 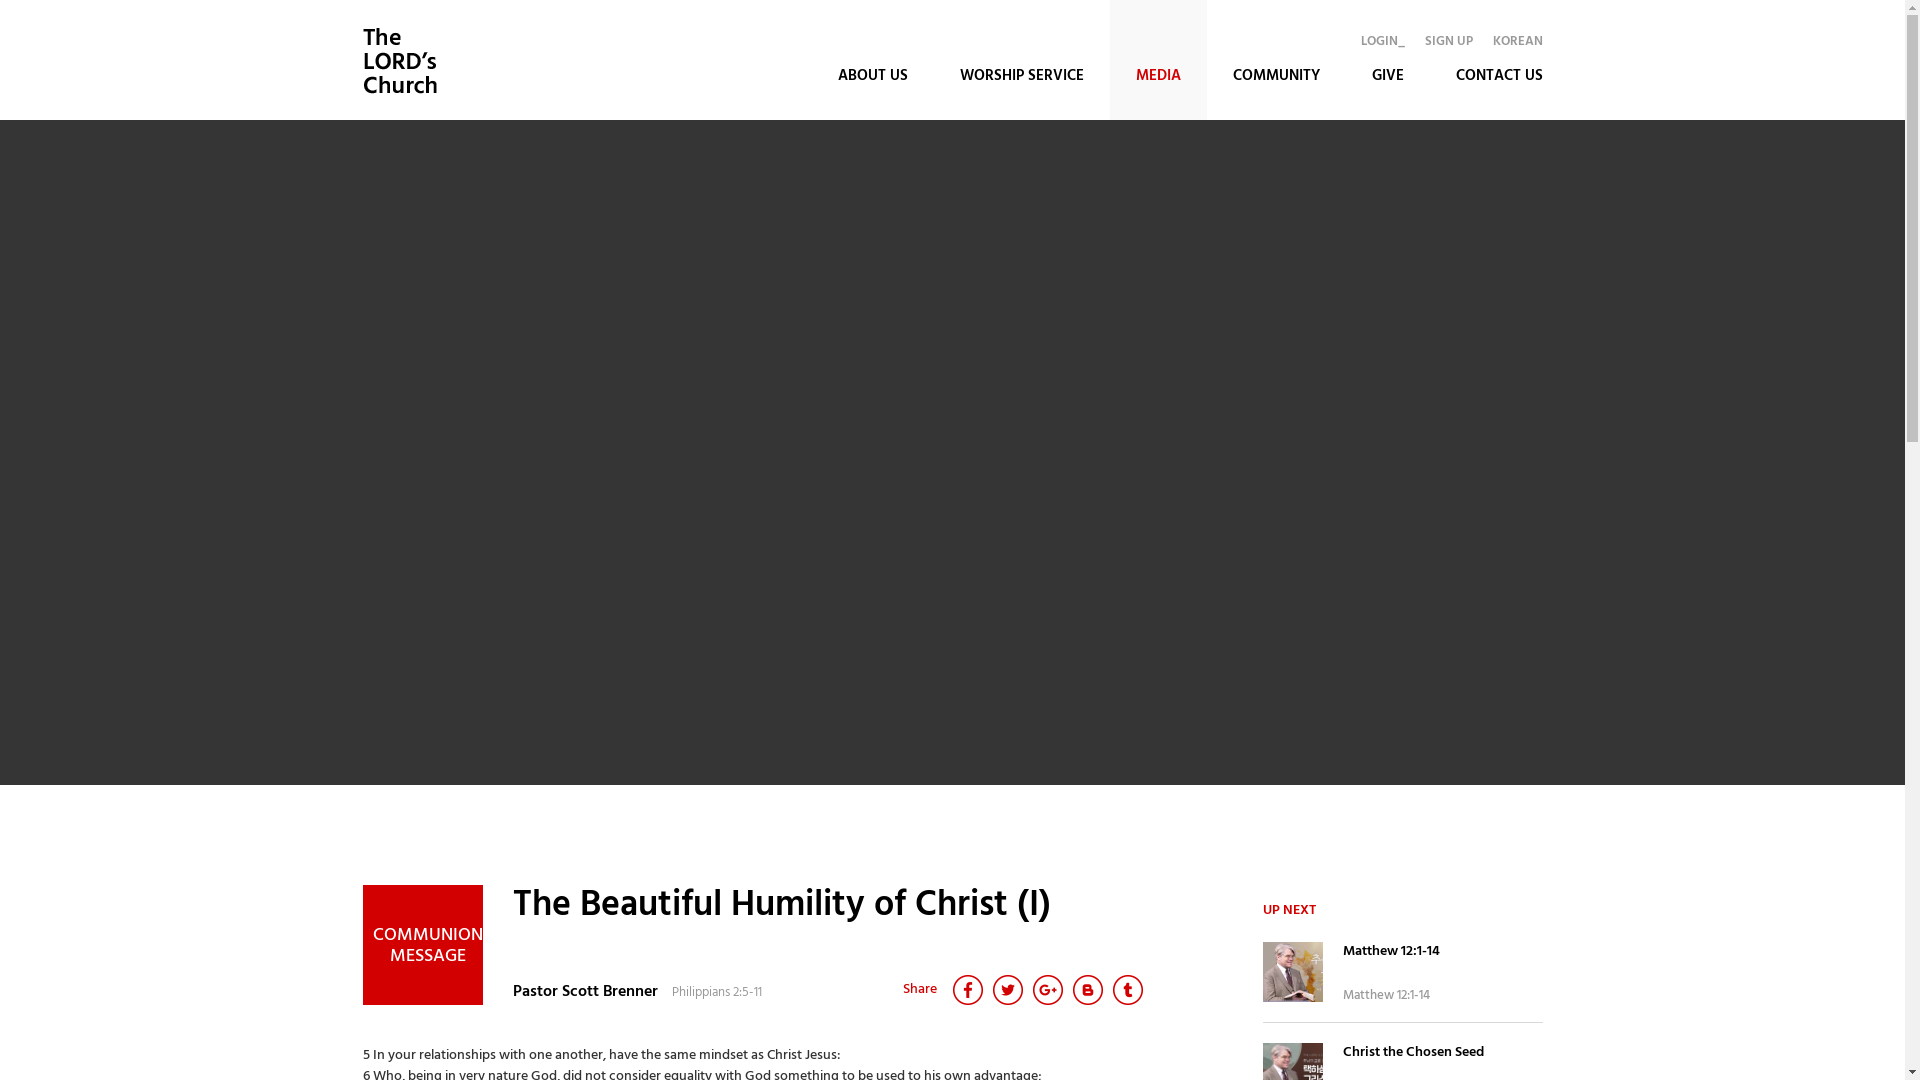 I want to click on ABOUT US, so click(x=873, y=60).